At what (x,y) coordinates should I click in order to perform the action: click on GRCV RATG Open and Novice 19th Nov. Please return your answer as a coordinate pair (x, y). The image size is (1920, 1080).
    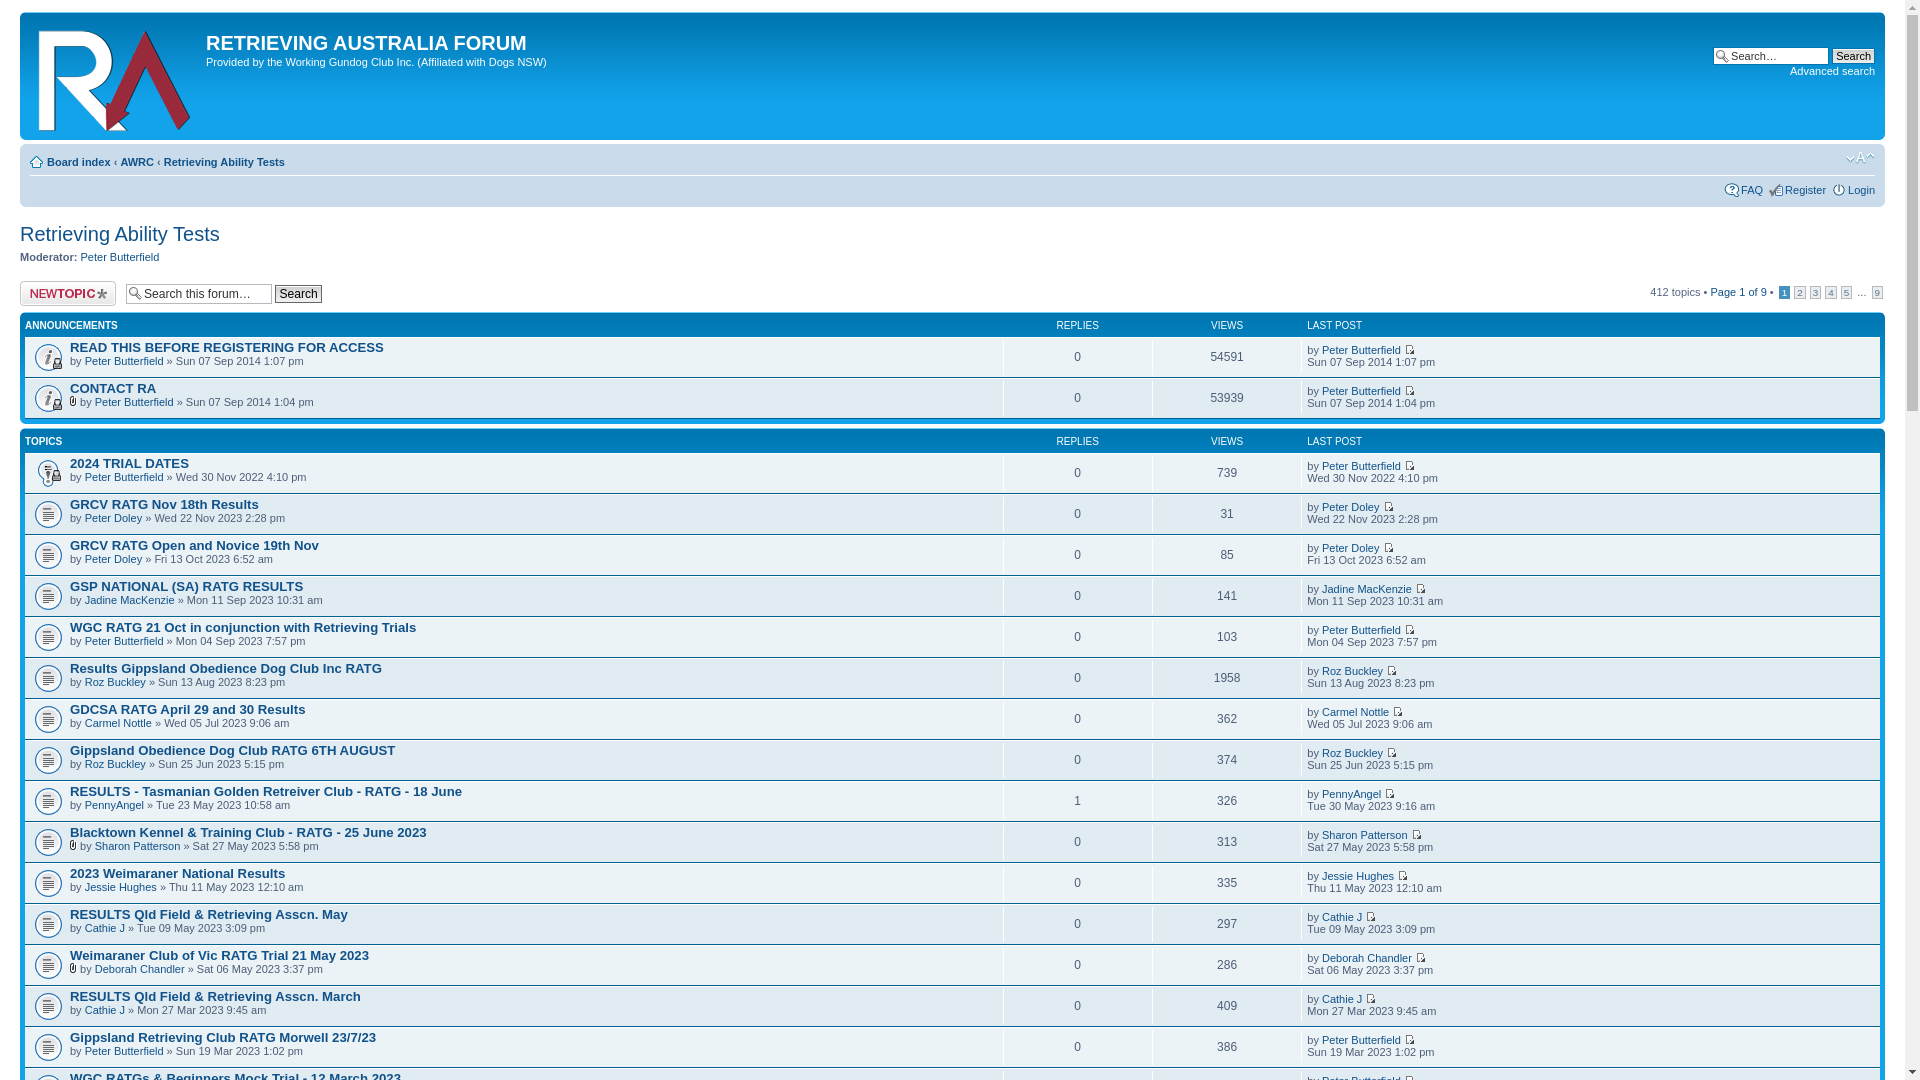
    Looking at the image, I should click on (194, 546).